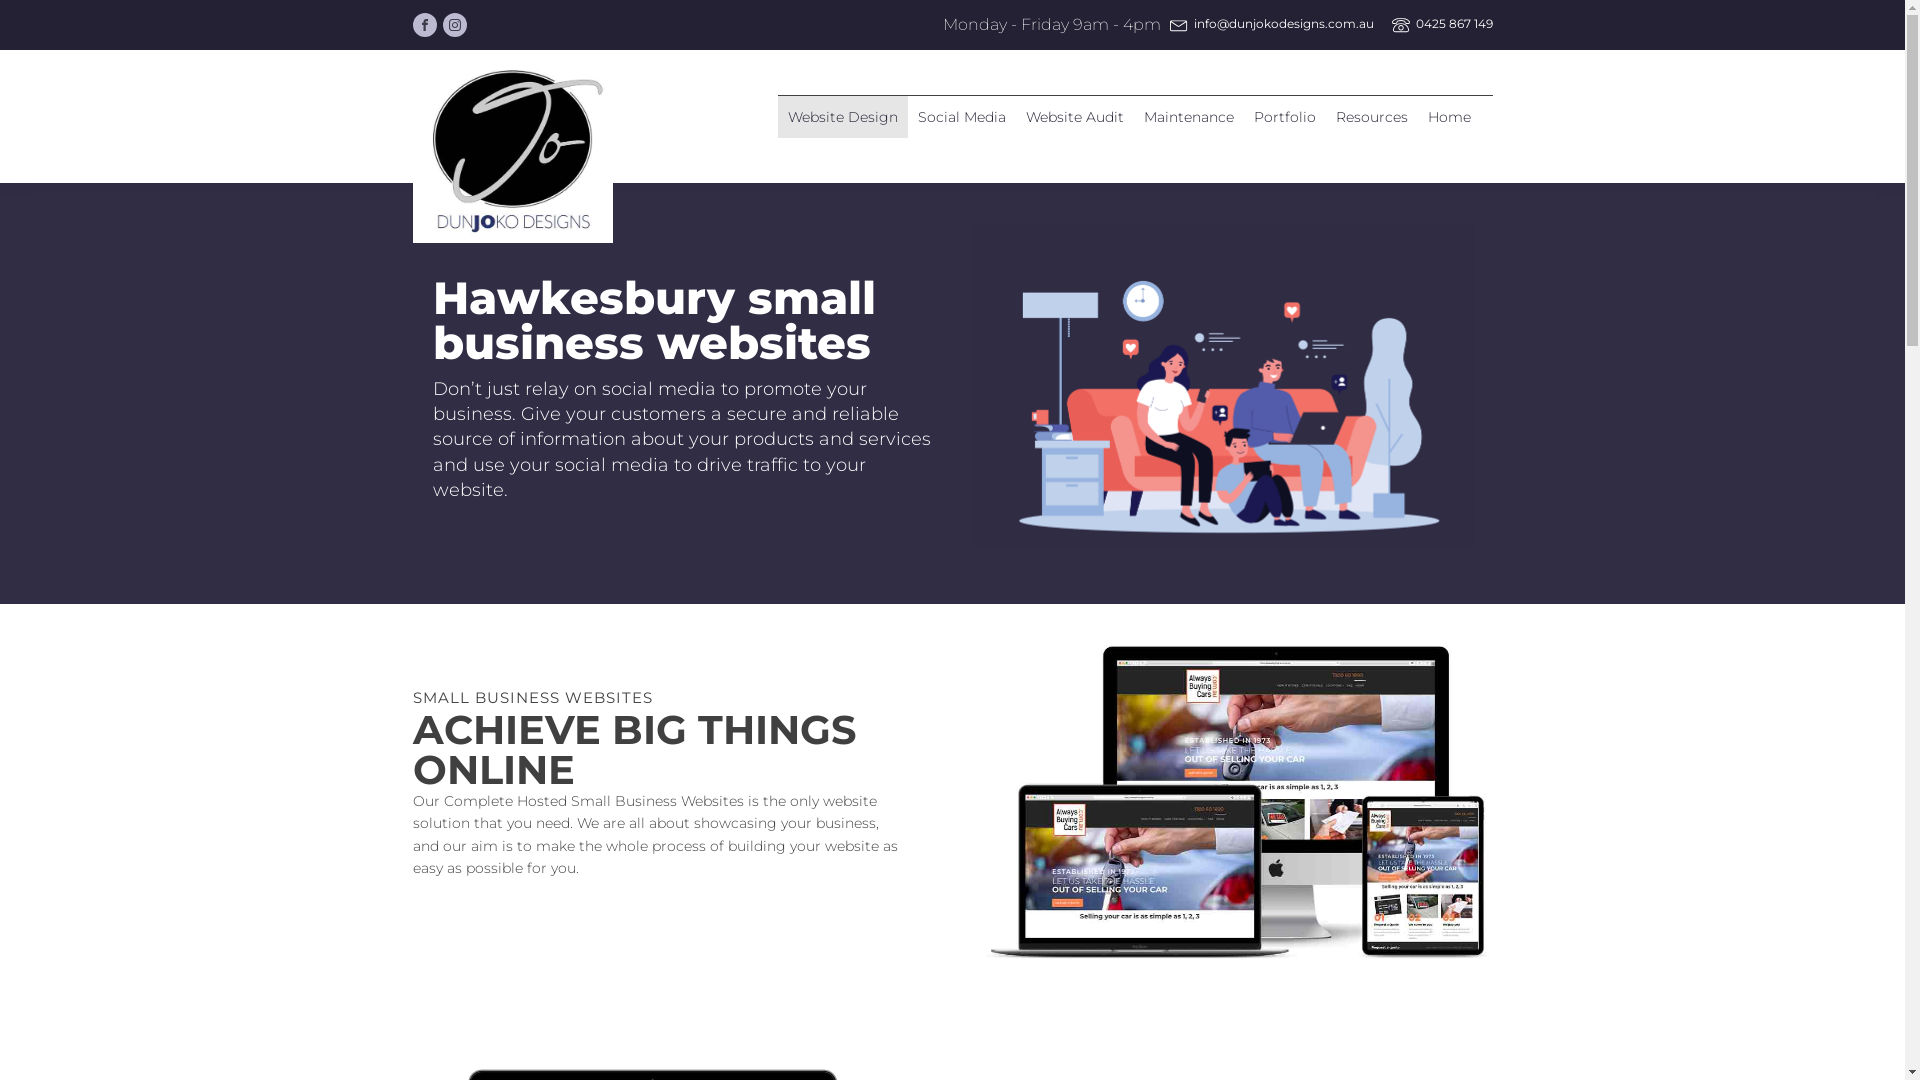 The height and width of the screenshot is (1080, 1920). I want to click on Portfolio, so click(1285, 117).